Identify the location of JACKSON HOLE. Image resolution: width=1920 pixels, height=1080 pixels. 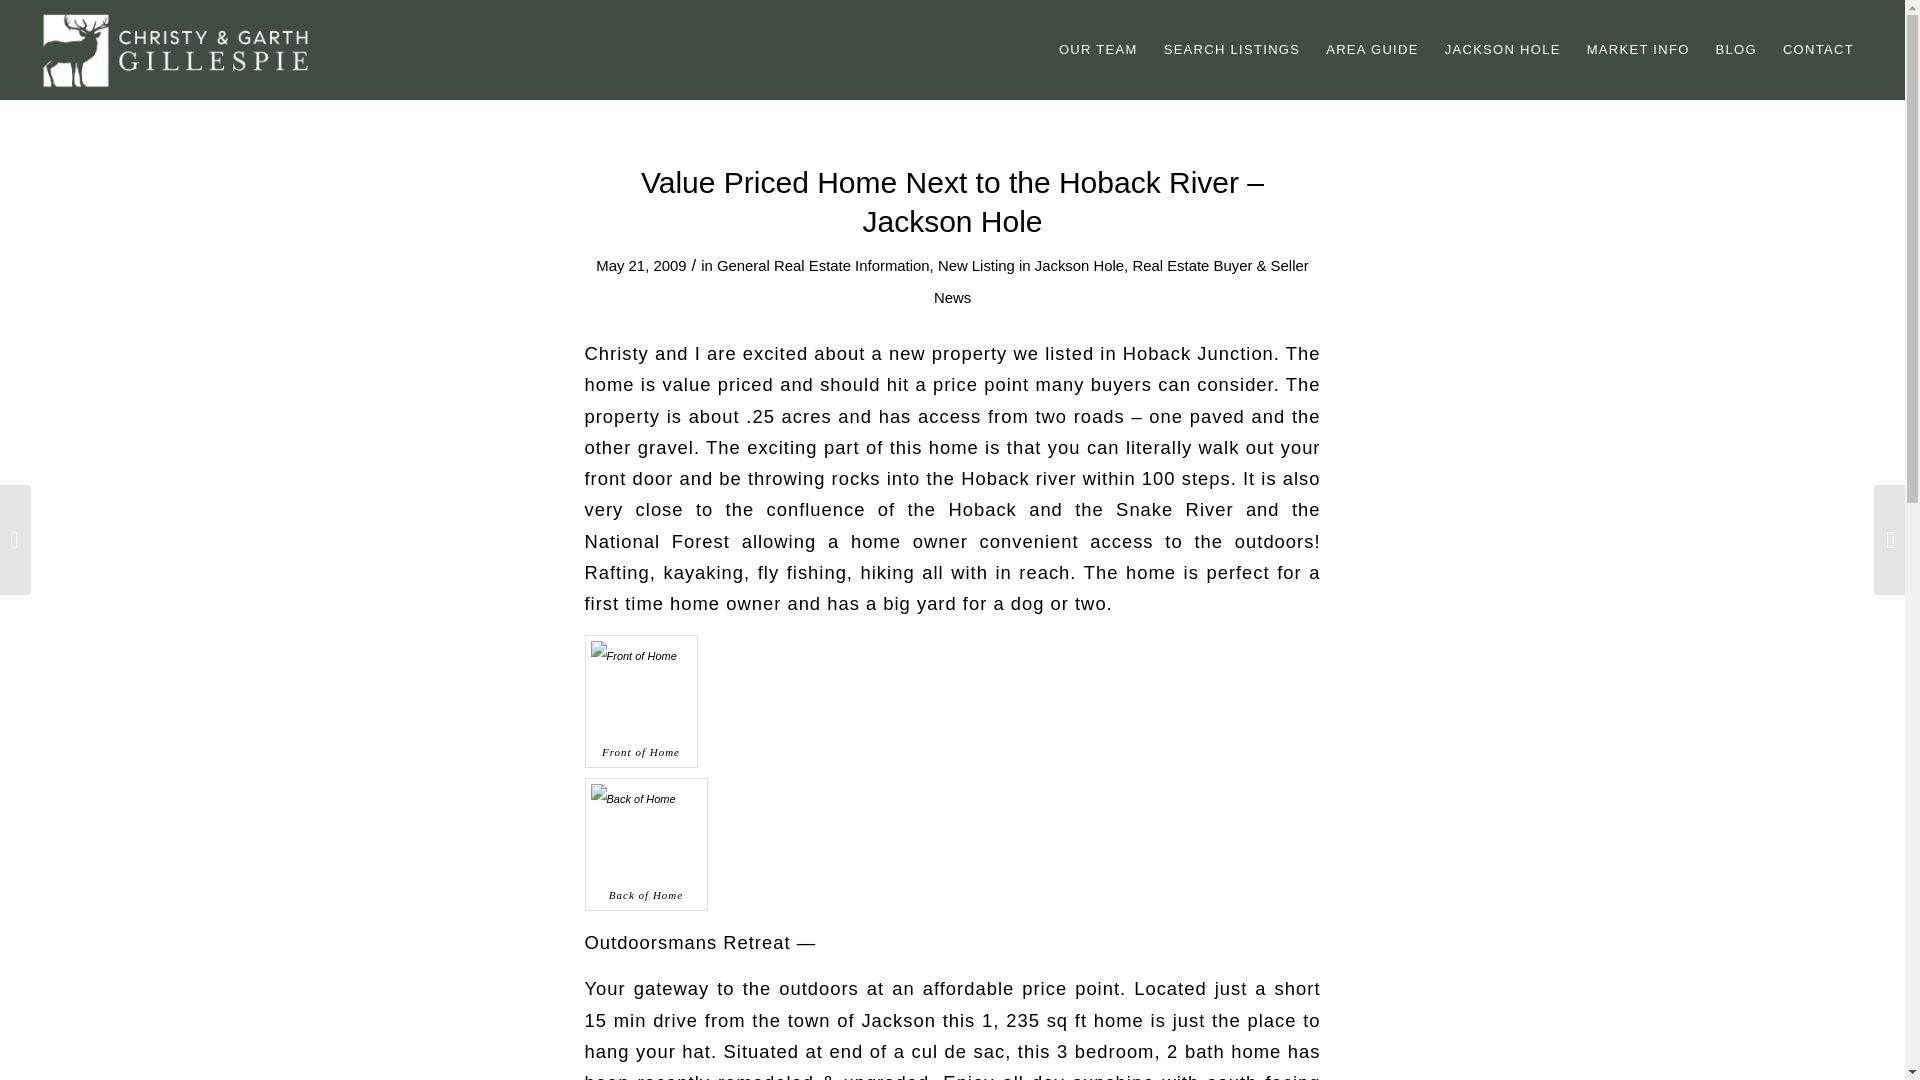
(1503, 50).